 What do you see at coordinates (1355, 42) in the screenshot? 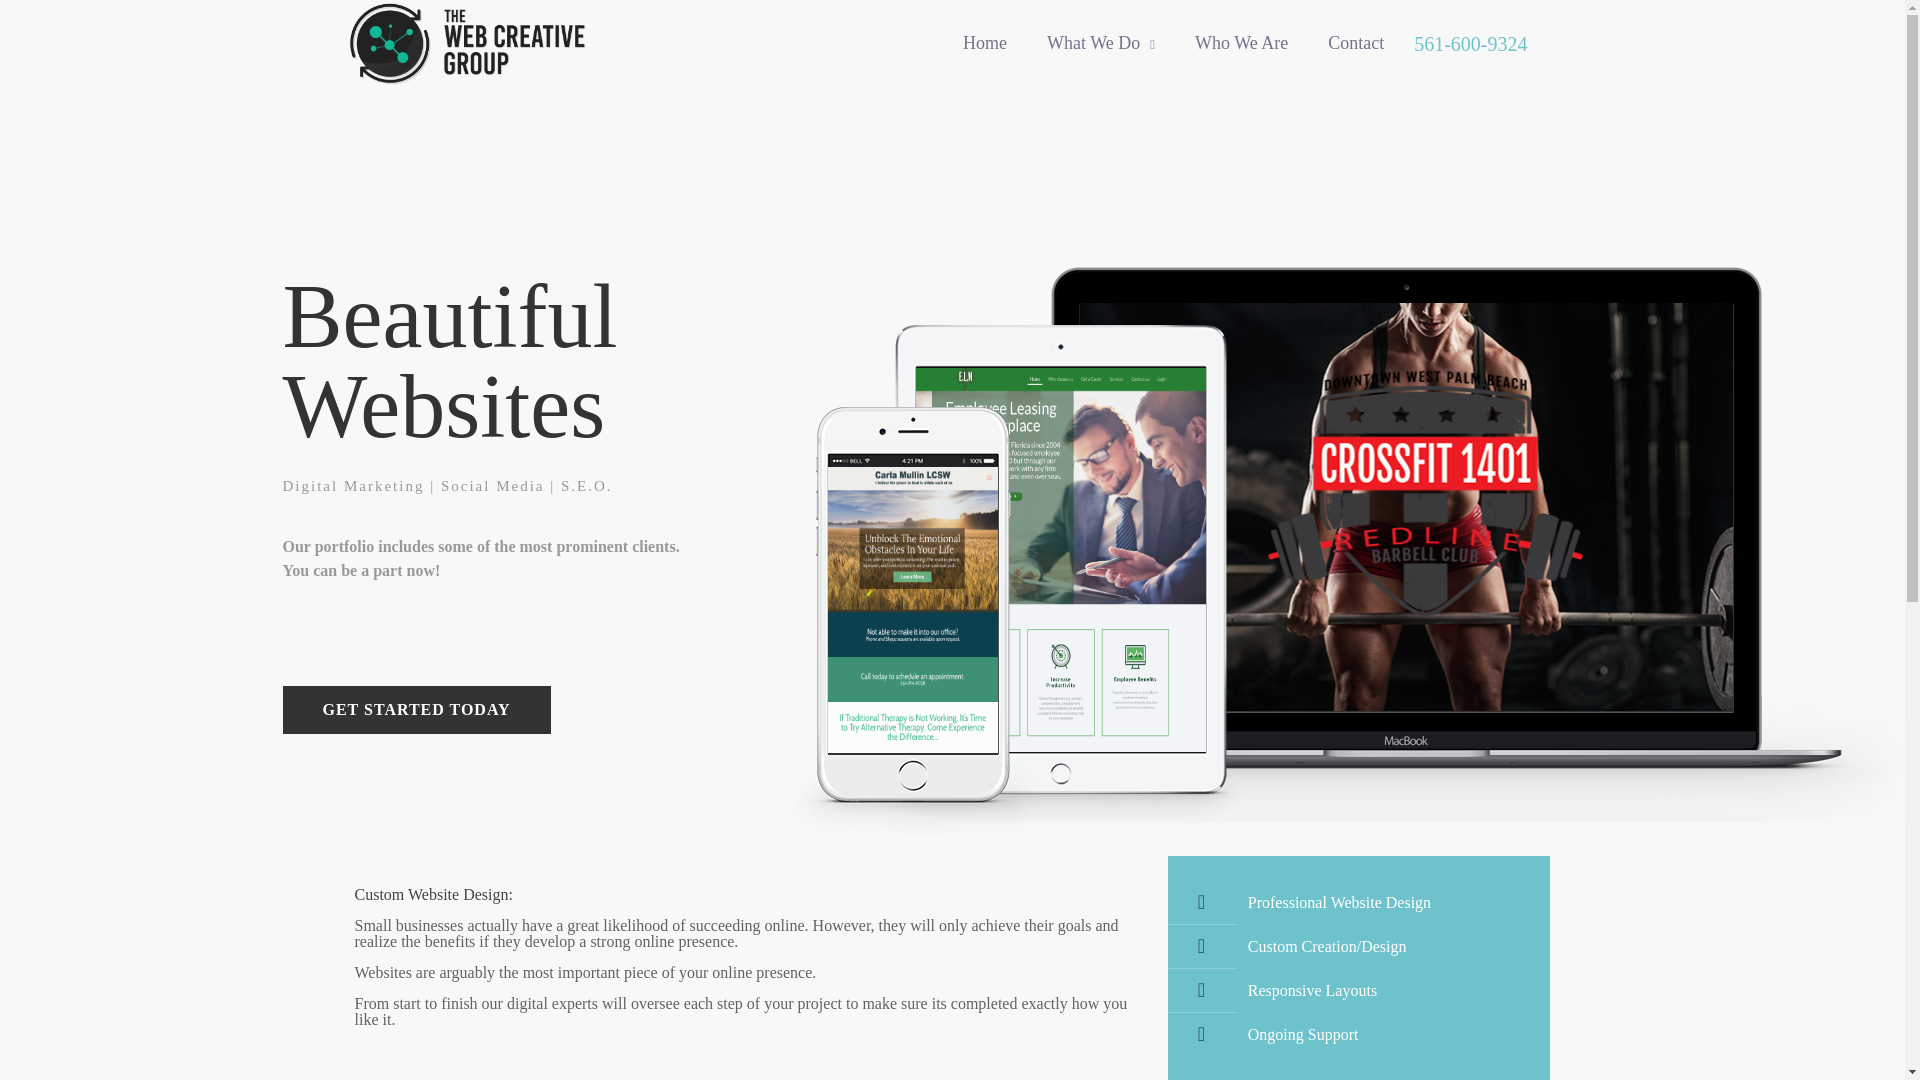
I see `Contact` at bounding box center [1355, 42].